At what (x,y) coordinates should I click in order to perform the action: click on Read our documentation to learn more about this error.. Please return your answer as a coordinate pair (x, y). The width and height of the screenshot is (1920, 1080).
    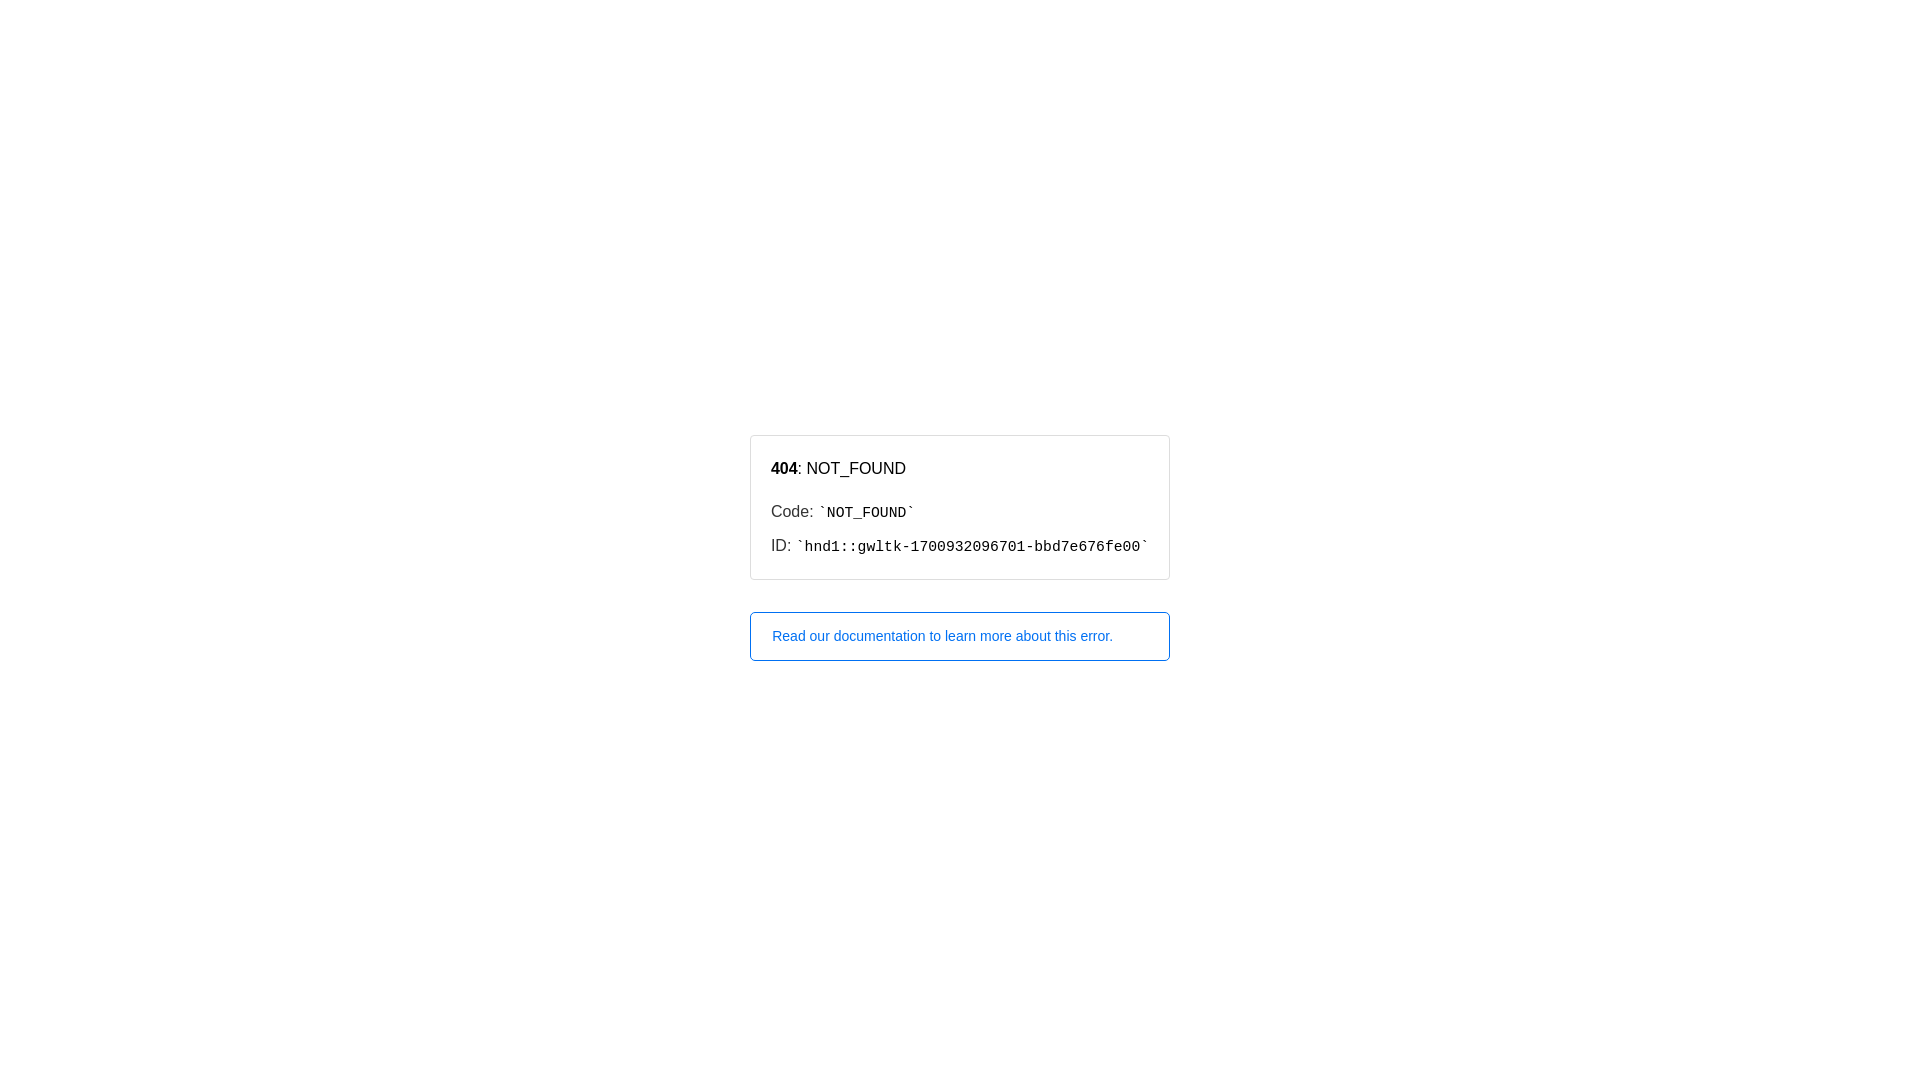
    Looking at the image, I should click on (960, 636).